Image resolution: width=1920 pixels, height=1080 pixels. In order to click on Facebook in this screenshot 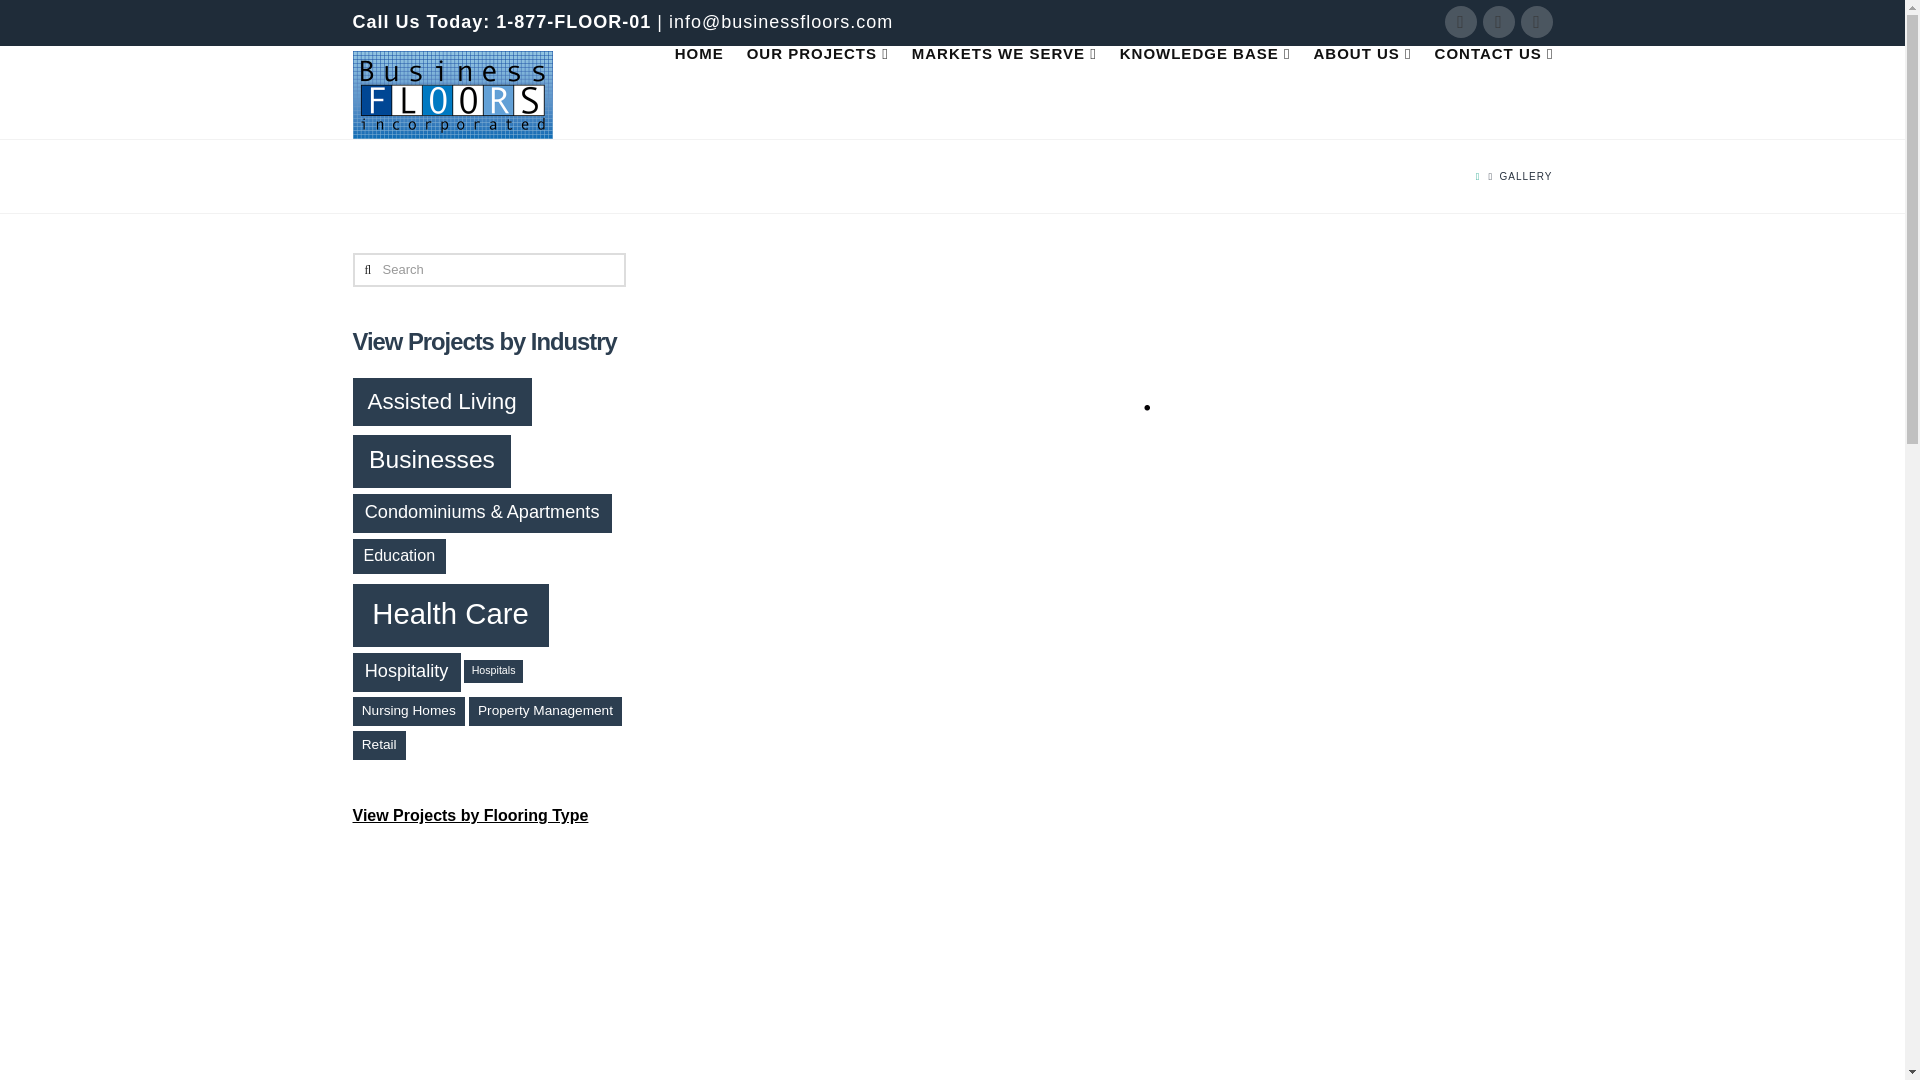, I will do `click(1460, 22)`.